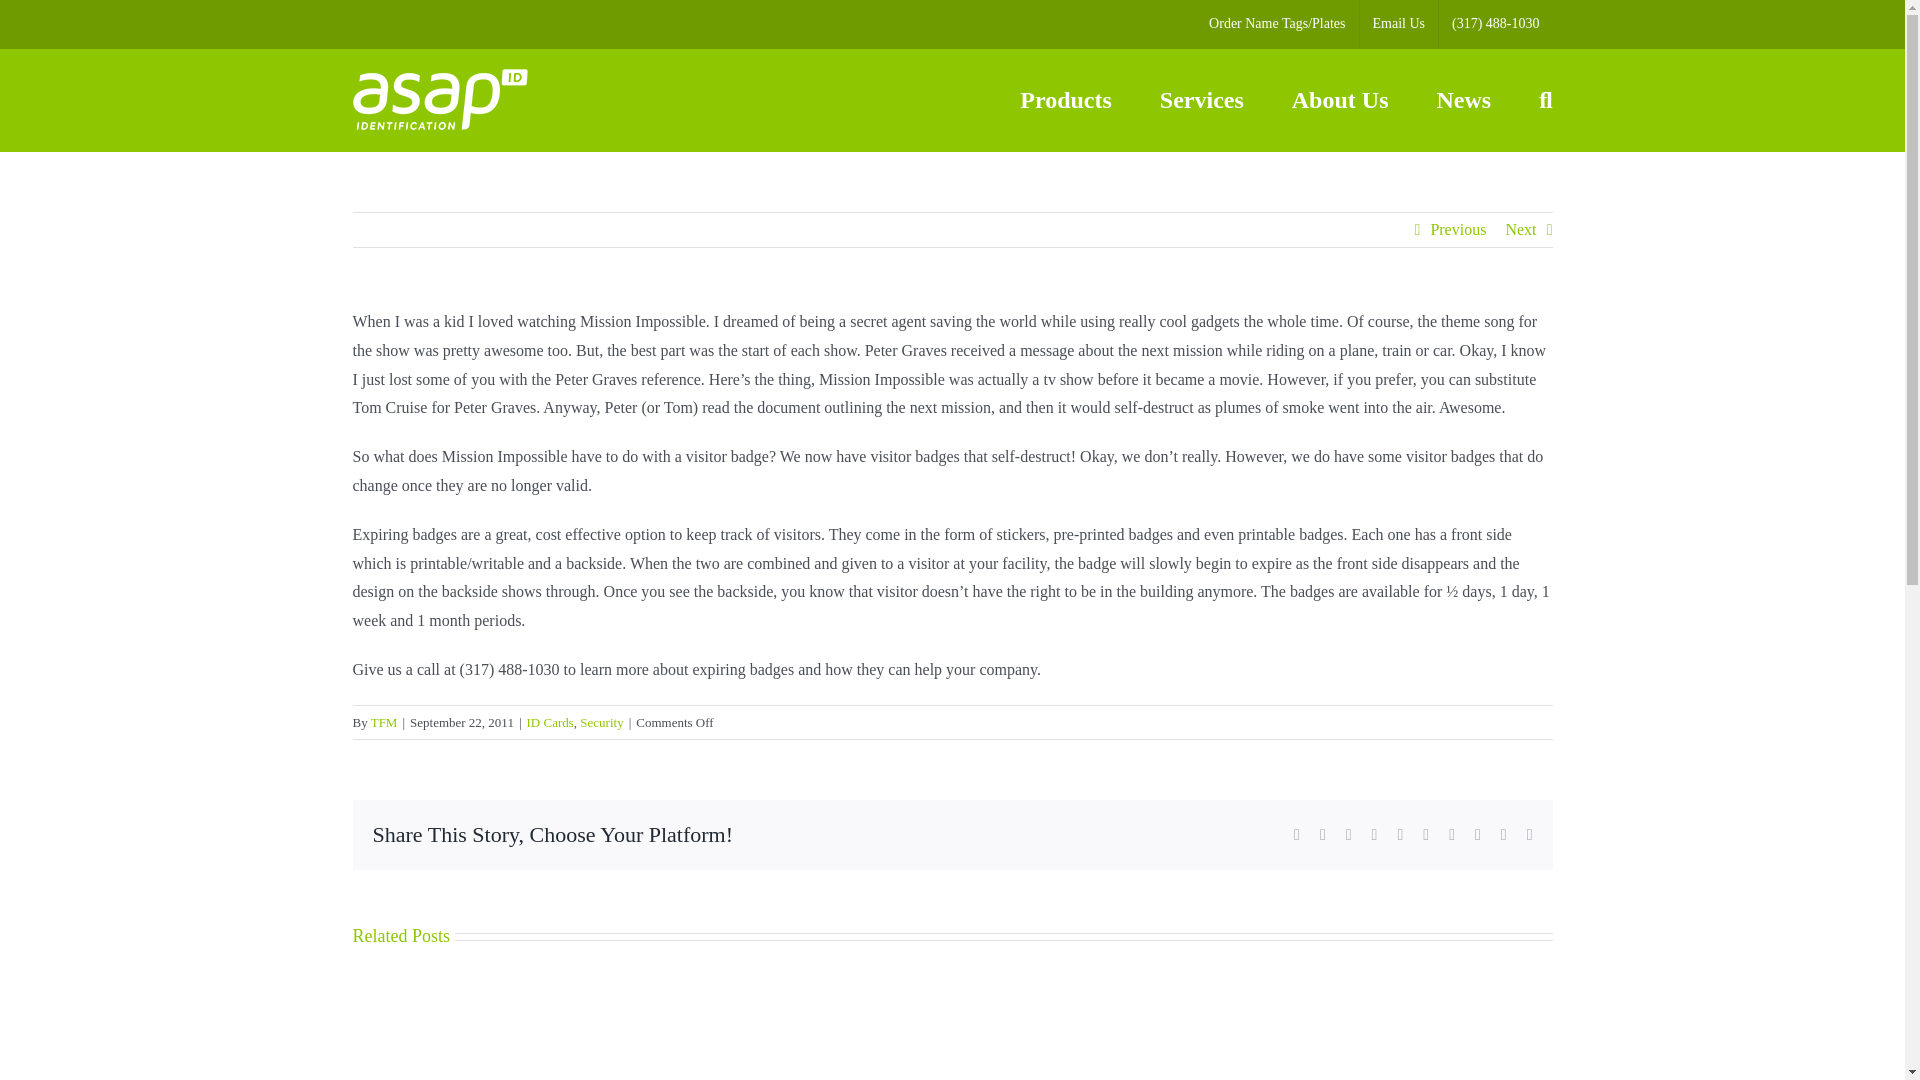 The width and height of the screenshot is (1920, 1080). I want to click on About Us, so click(1340, 100).